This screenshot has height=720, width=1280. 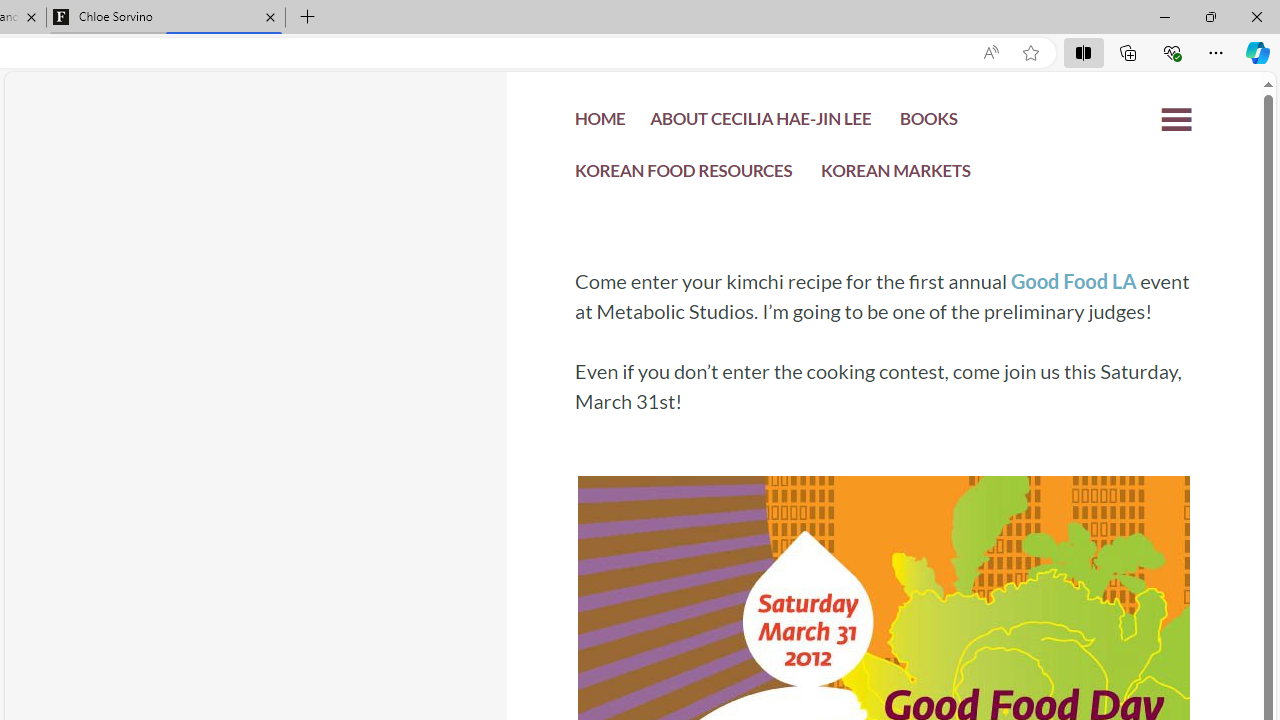 What do you see at coordinates (928, 124) in the screenshot?
I see `BOOKS` at bounding box center [928, 124].